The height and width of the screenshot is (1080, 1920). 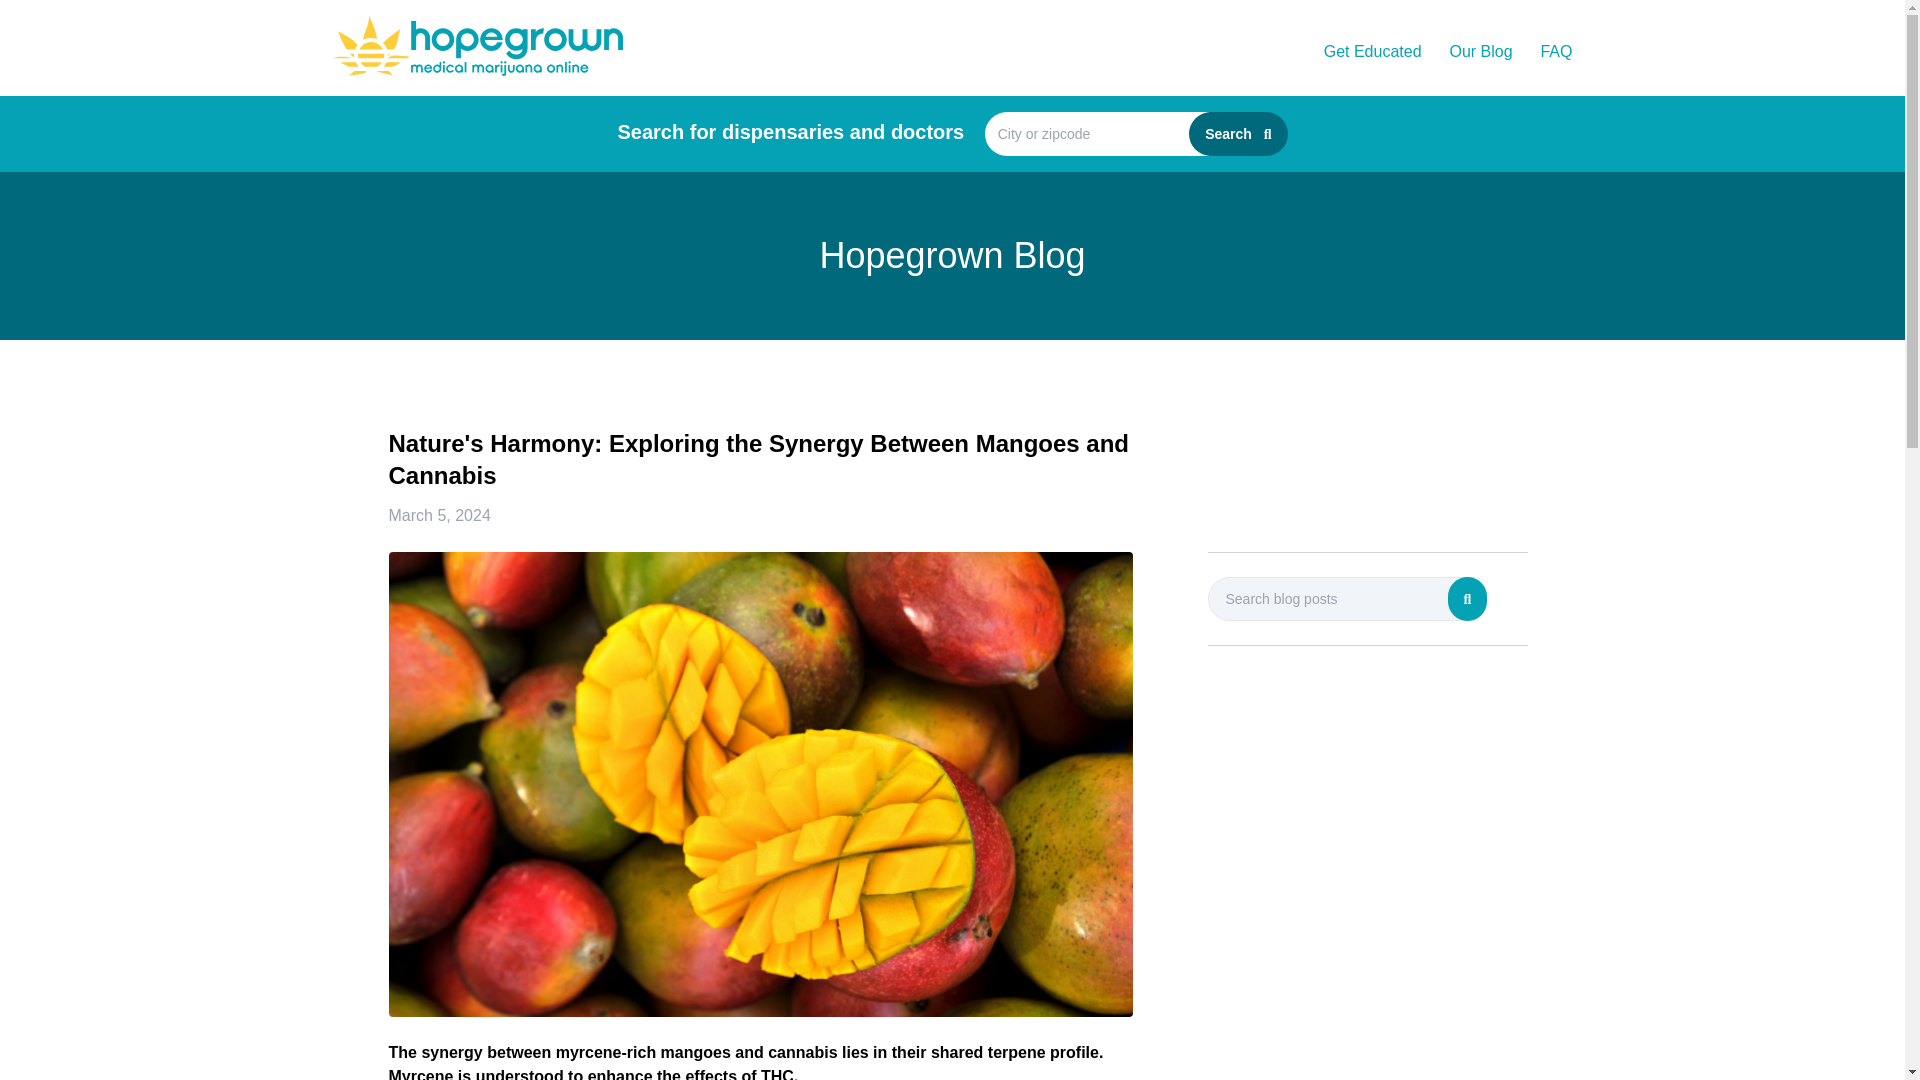 I want to click on Our Blog, so click(x=1480, y=51).